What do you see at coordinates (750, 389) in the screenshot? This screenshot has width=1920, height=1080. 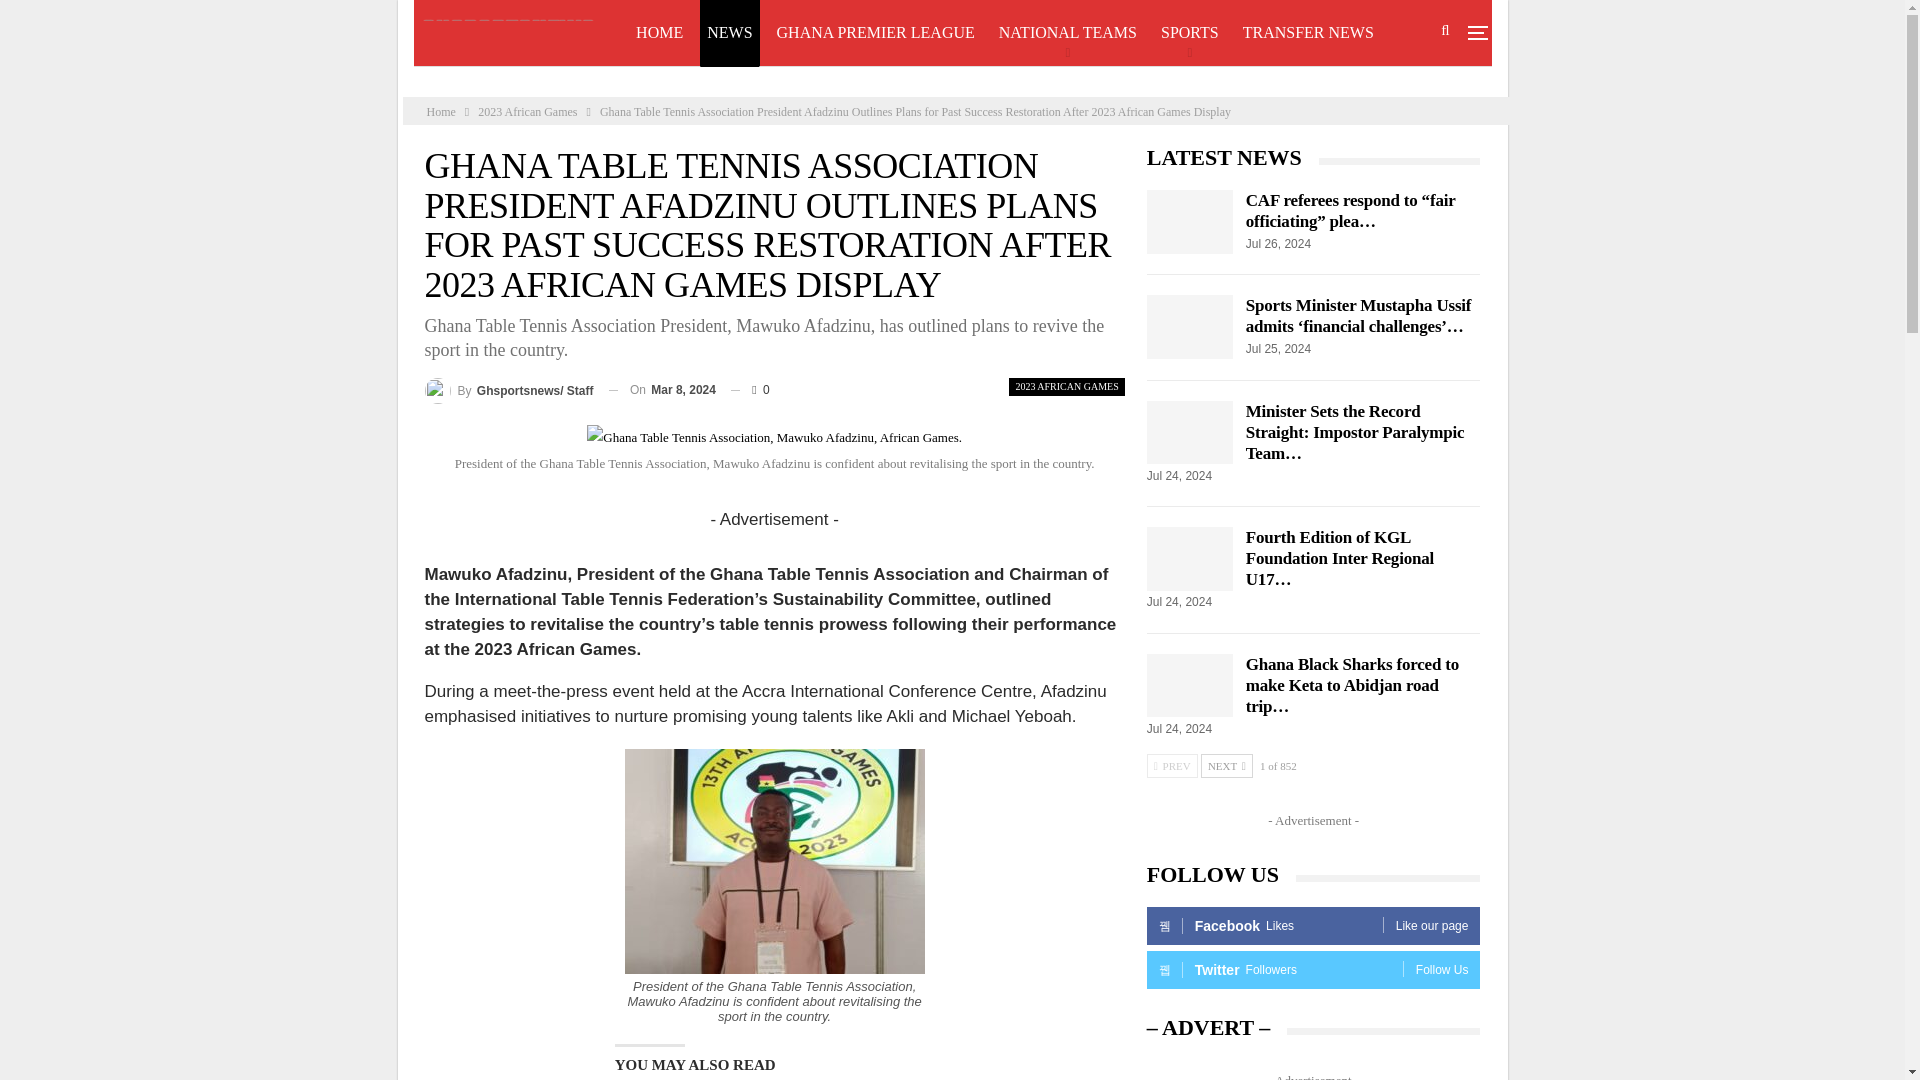 I see `0` at bounding box center [750, 389].